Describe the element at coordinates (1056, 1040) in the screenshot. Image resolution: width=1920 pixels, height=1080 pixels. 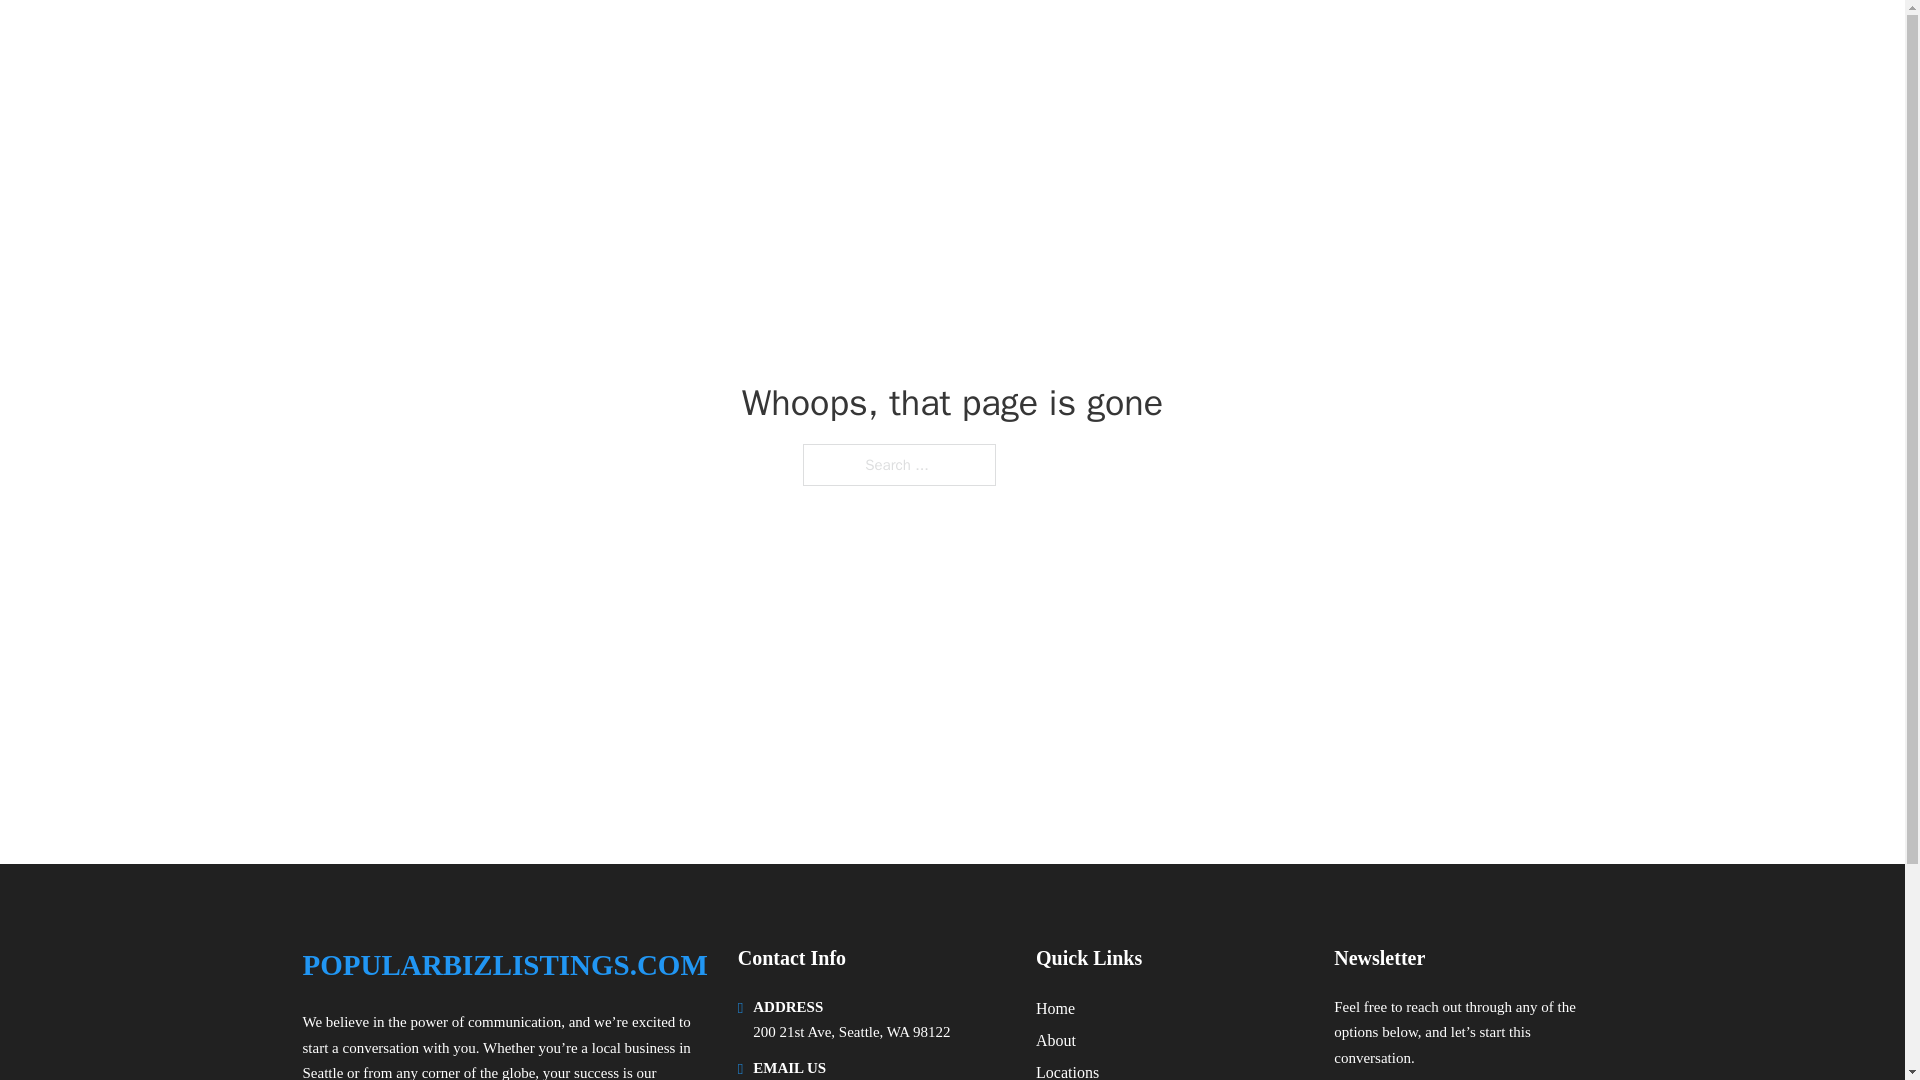
I see `About` at that location.